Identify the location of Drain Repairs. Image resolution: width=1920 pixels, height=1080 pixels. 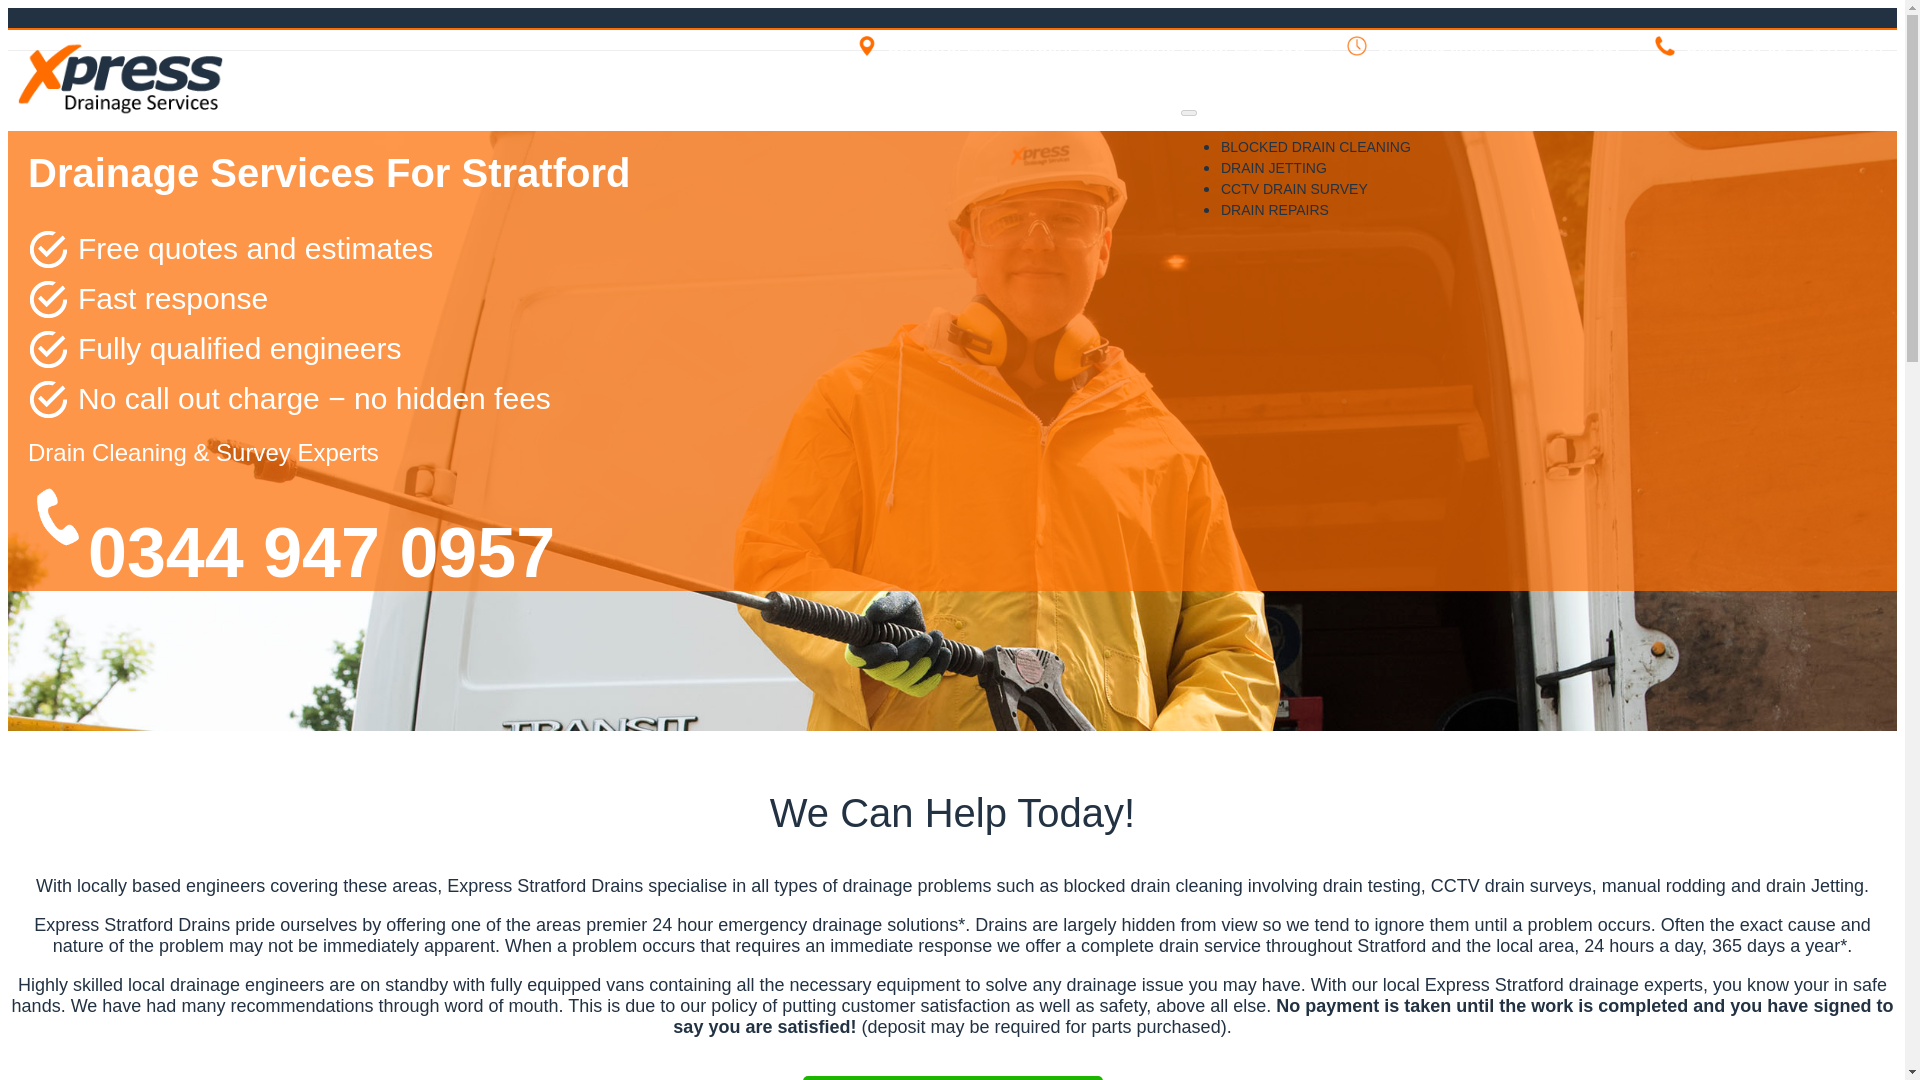
(1274, 210).